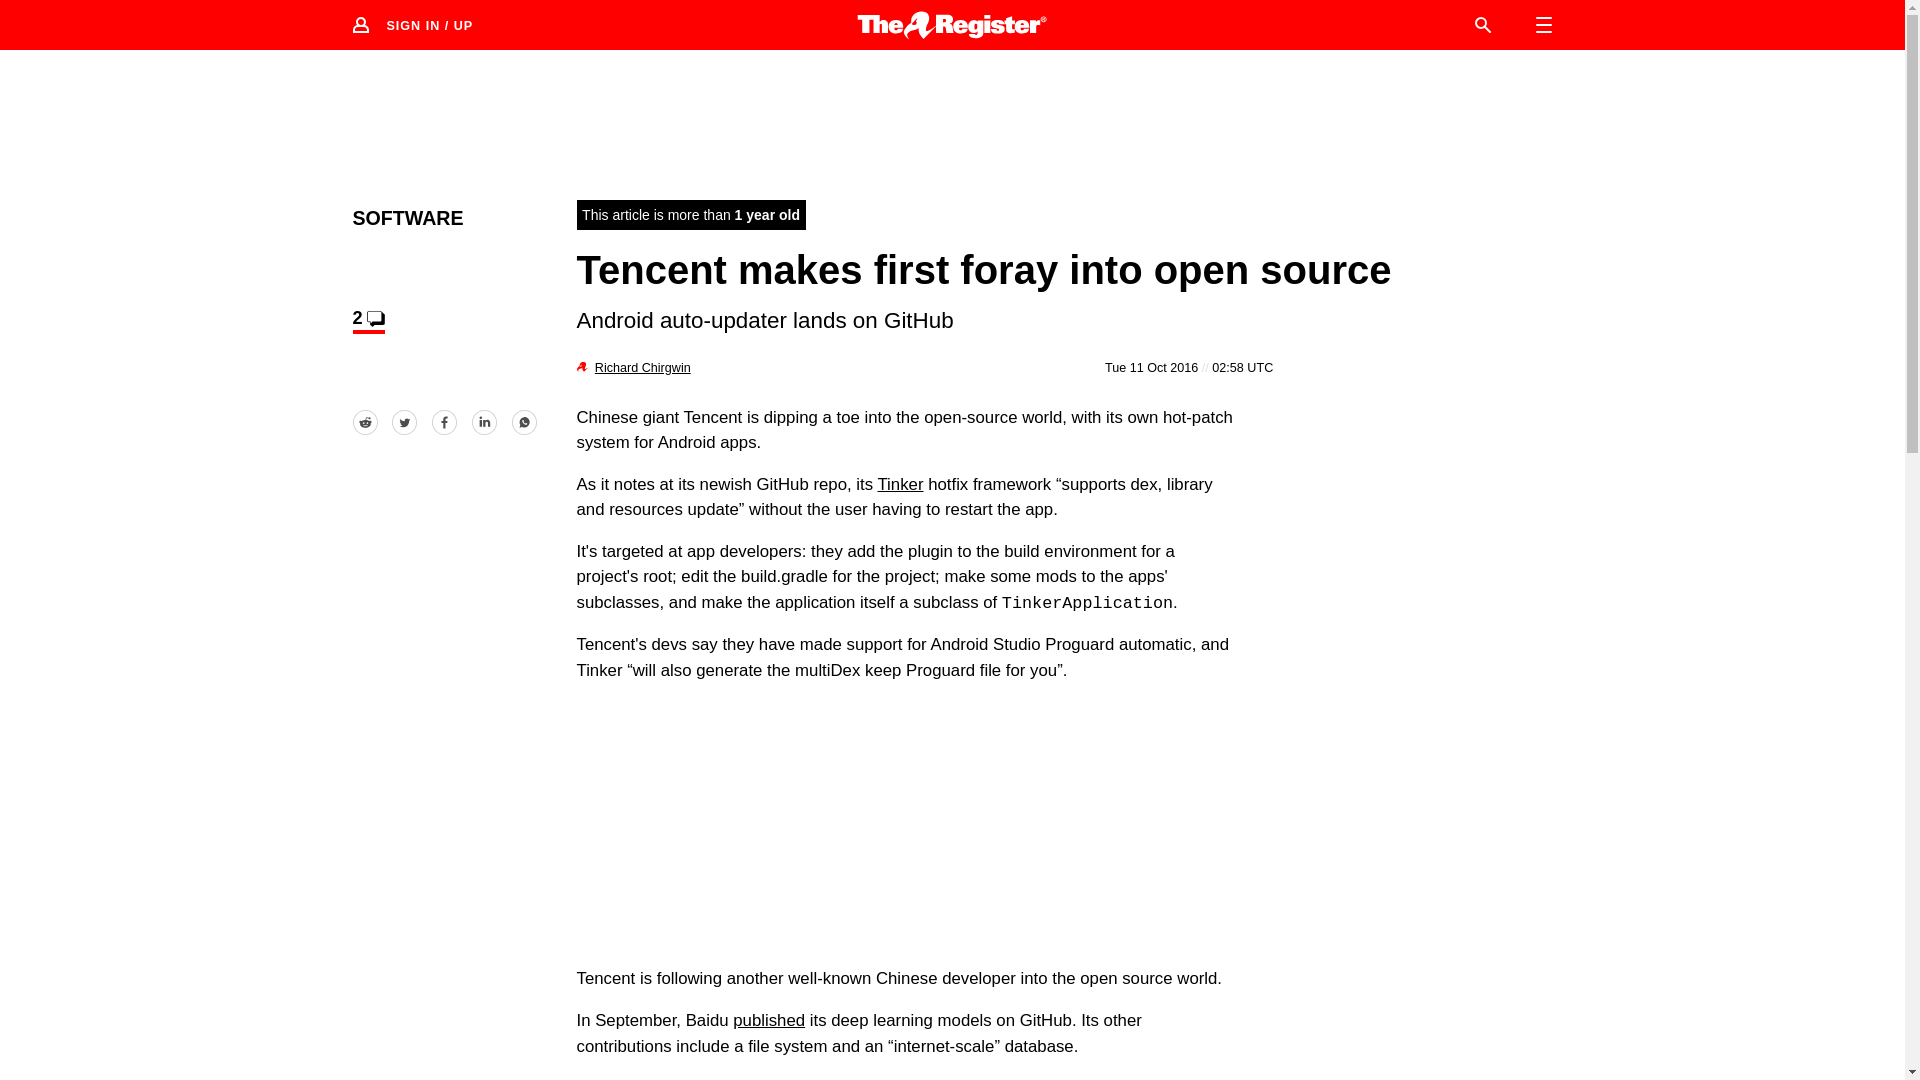  I want to click on View comments on this article, so click(368, 320).